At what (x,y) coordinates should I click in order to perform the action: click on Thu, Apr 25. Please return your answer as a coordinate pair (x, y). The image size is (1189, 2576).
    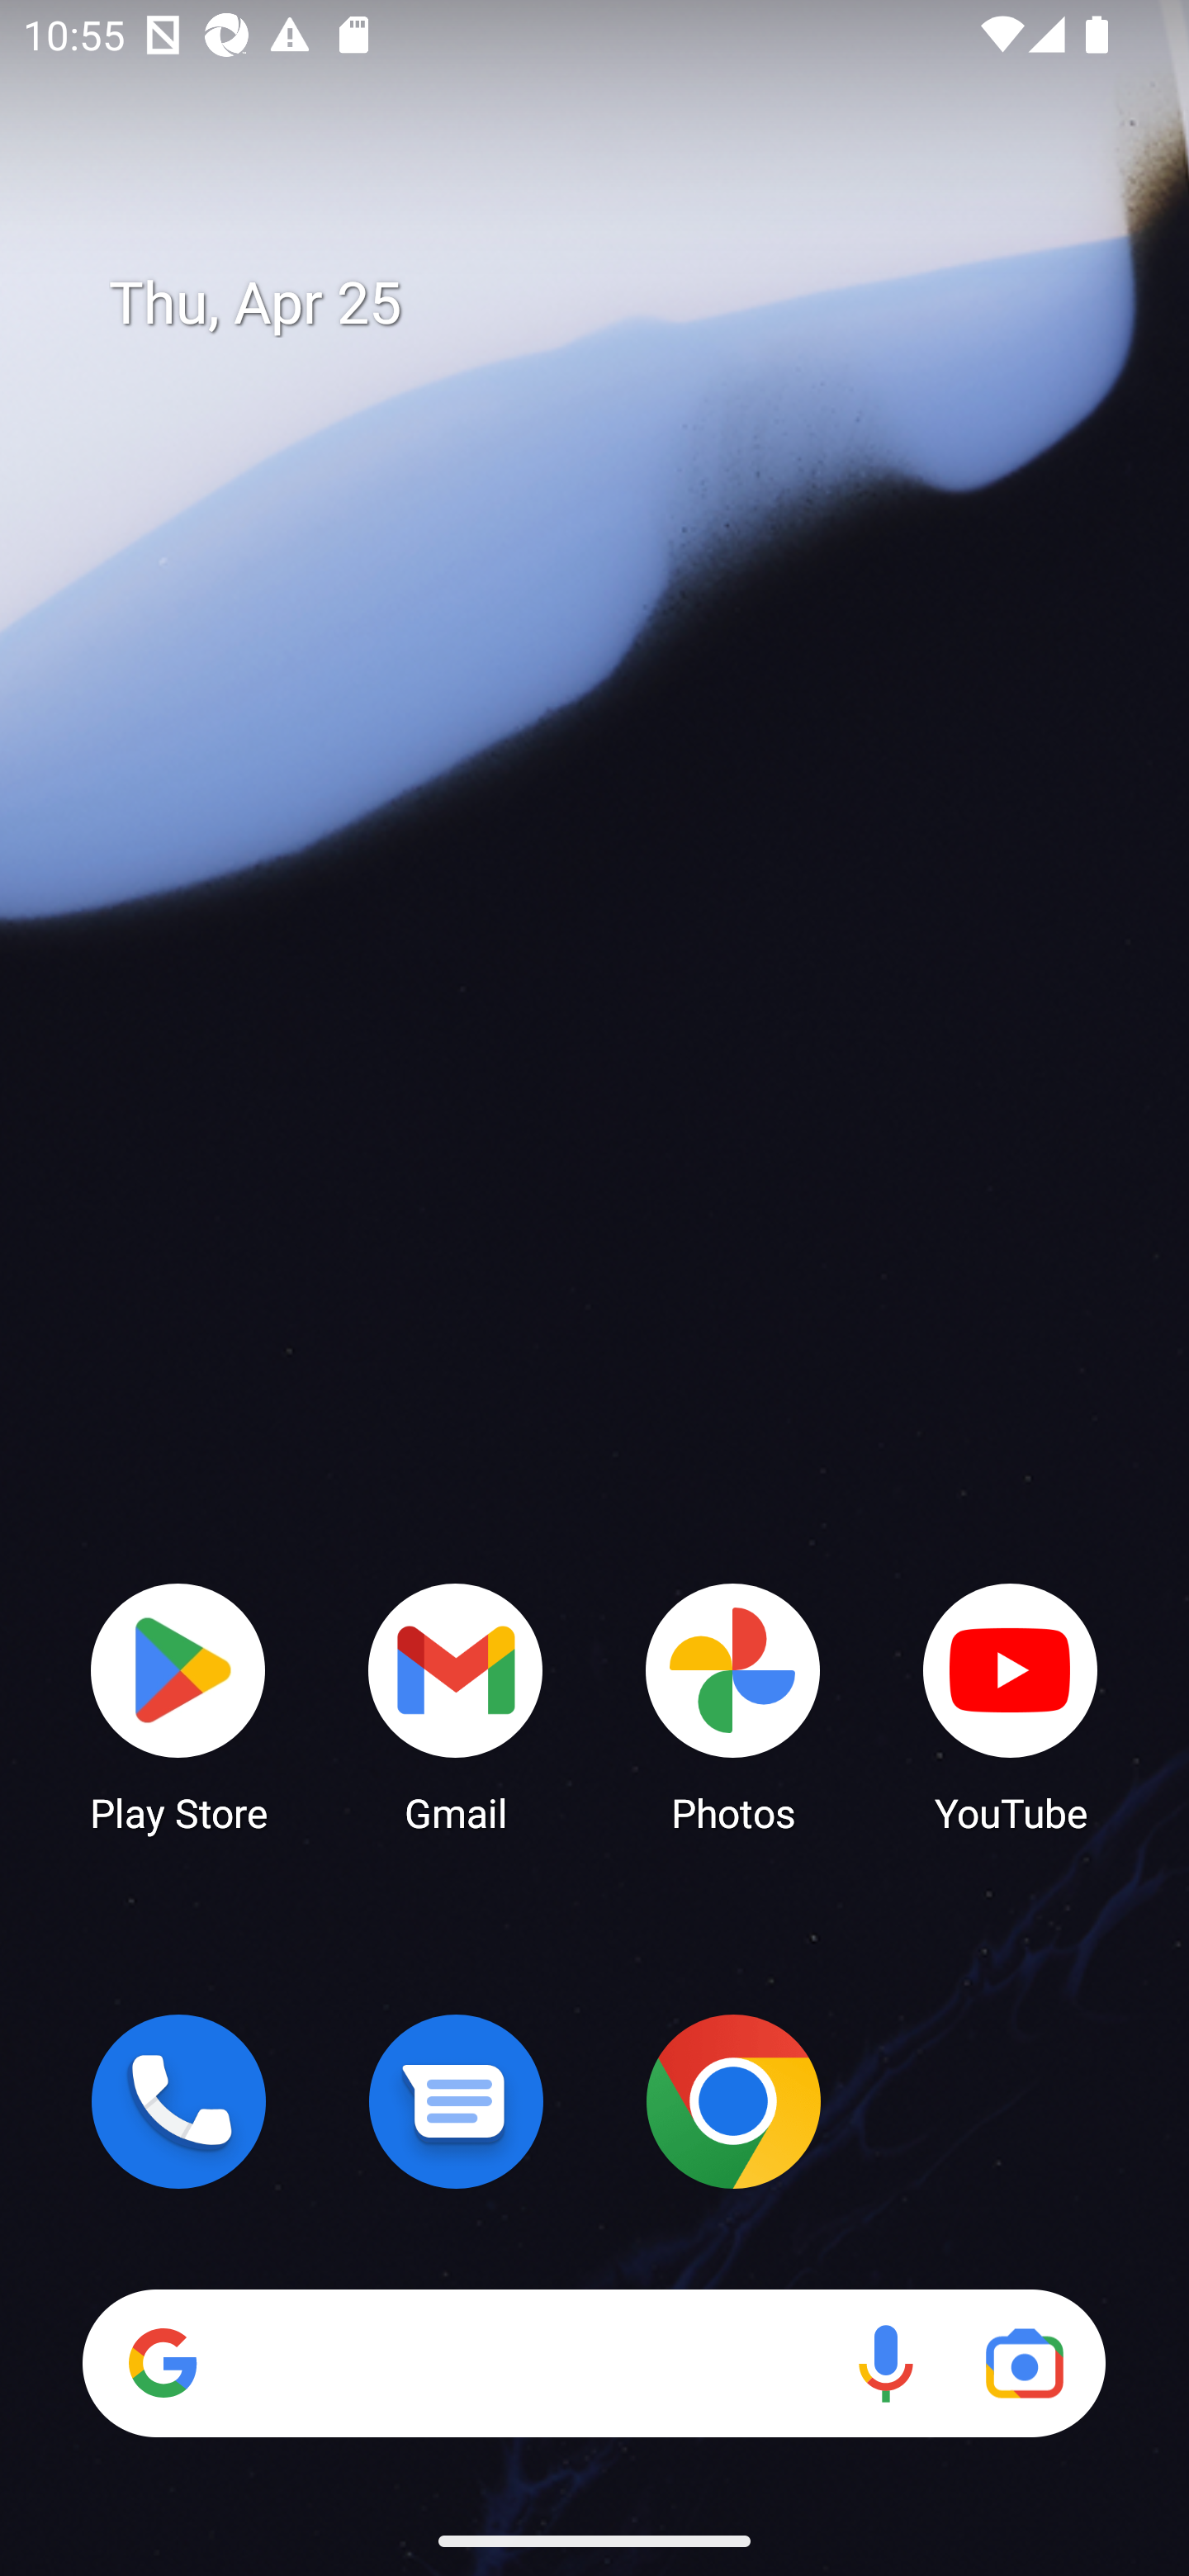
    Looking at the image, I should click on (618, 304).